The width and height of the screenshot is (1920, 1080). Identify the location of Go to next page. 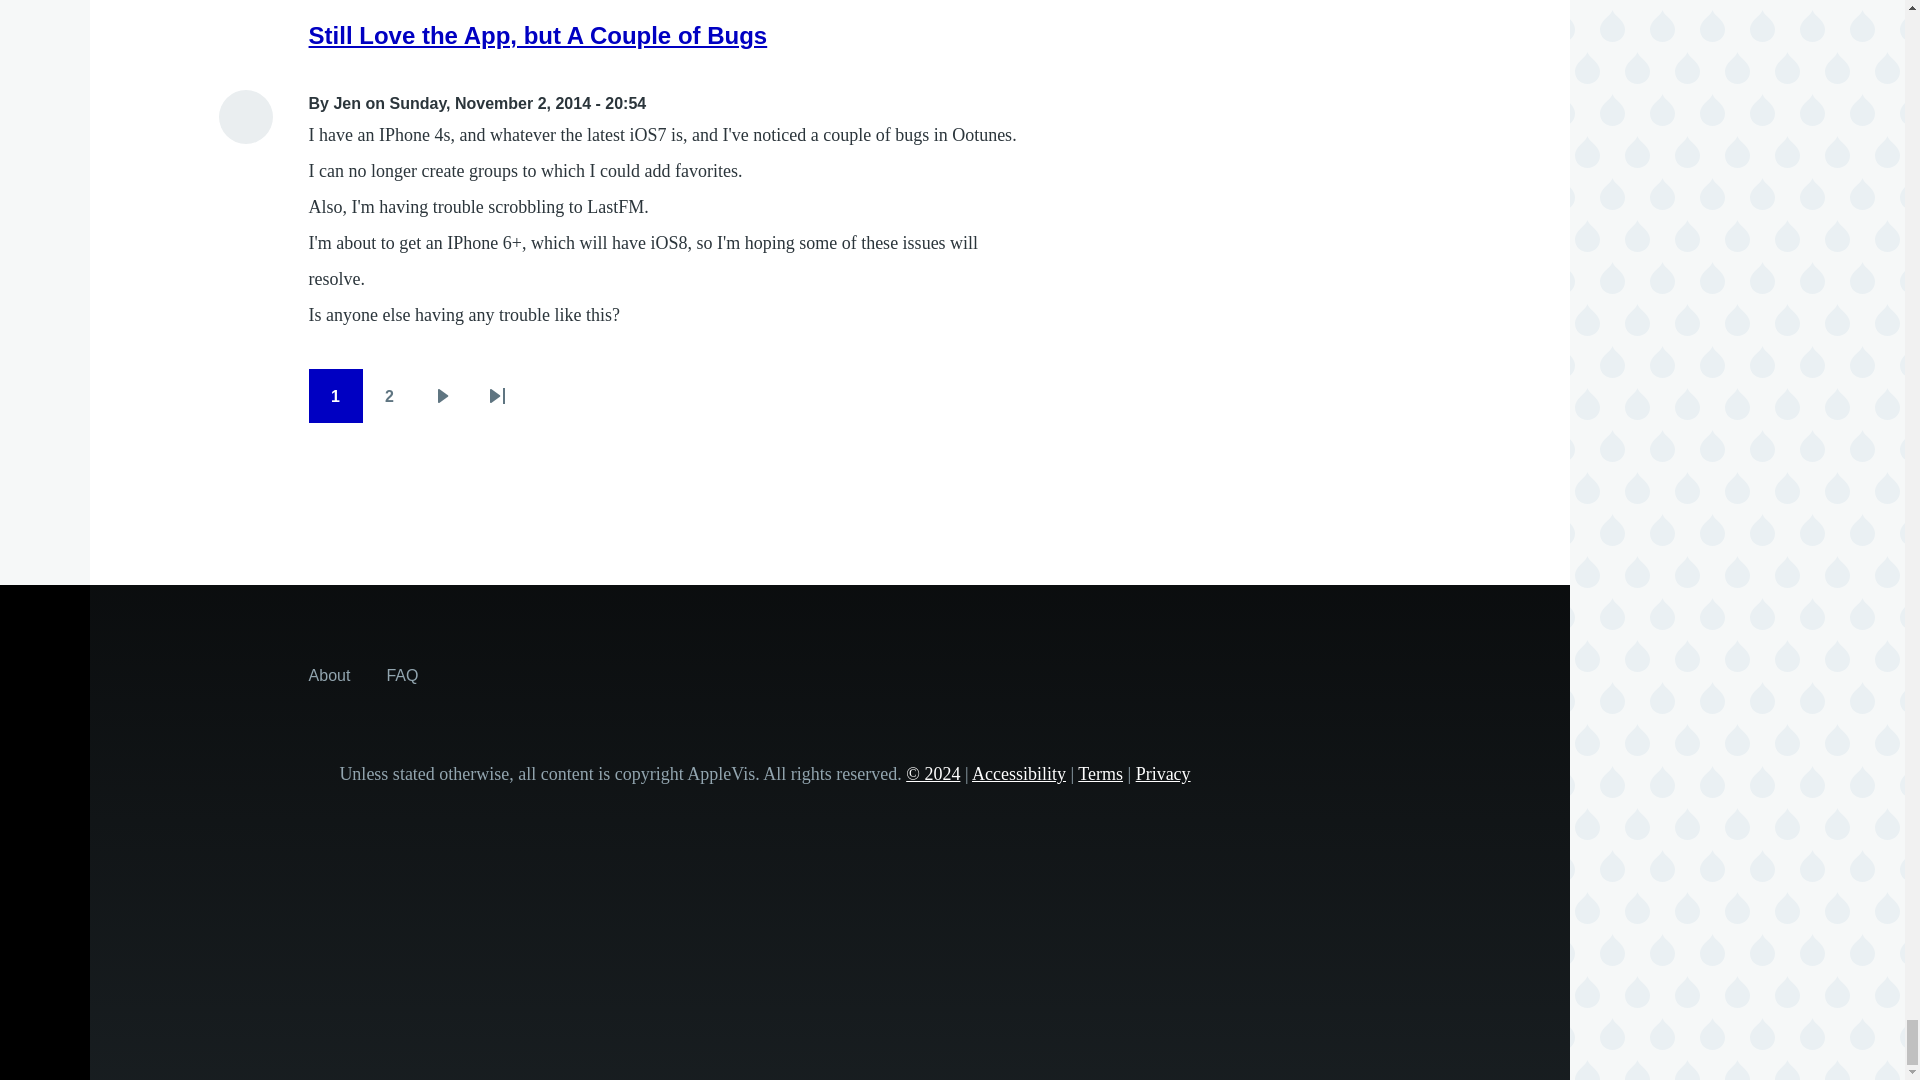
(443, 396).